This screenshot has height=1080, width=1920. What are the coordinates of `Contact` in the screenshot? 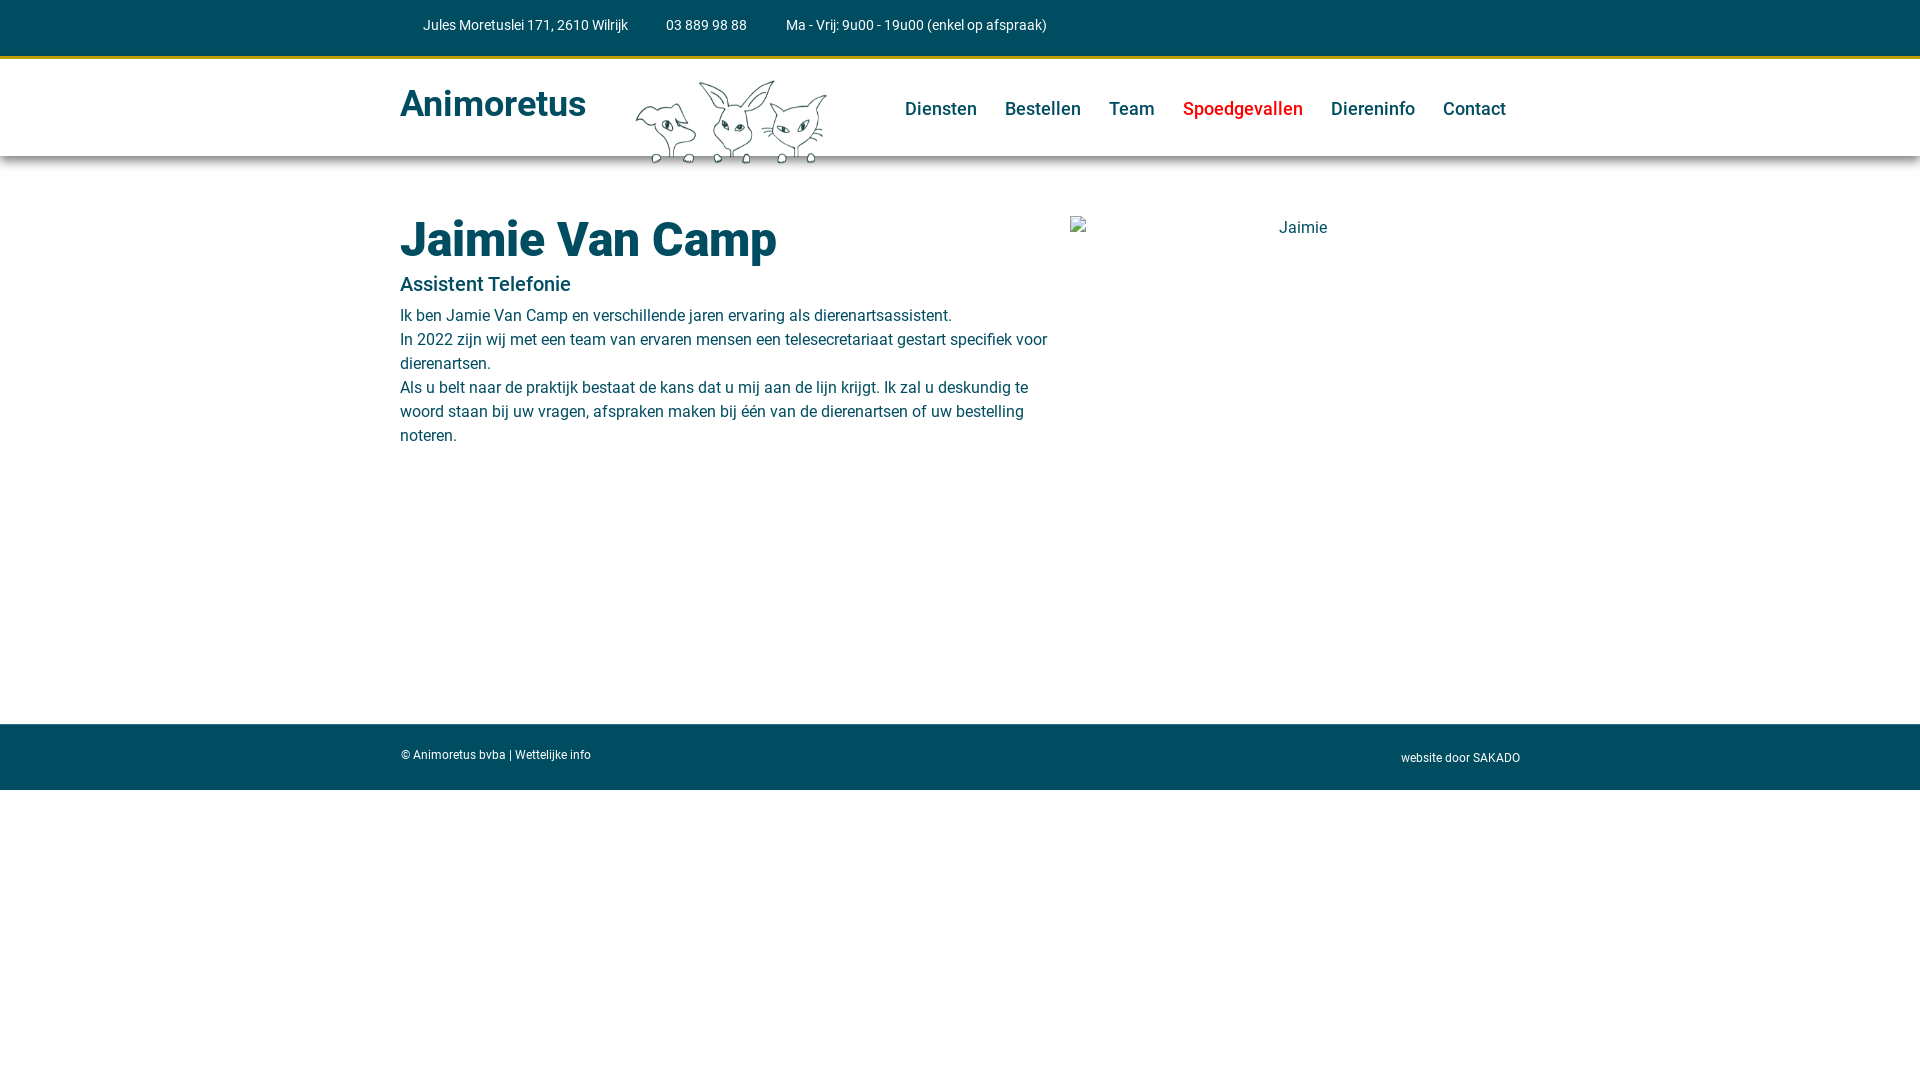 It's located at (1474, 109).